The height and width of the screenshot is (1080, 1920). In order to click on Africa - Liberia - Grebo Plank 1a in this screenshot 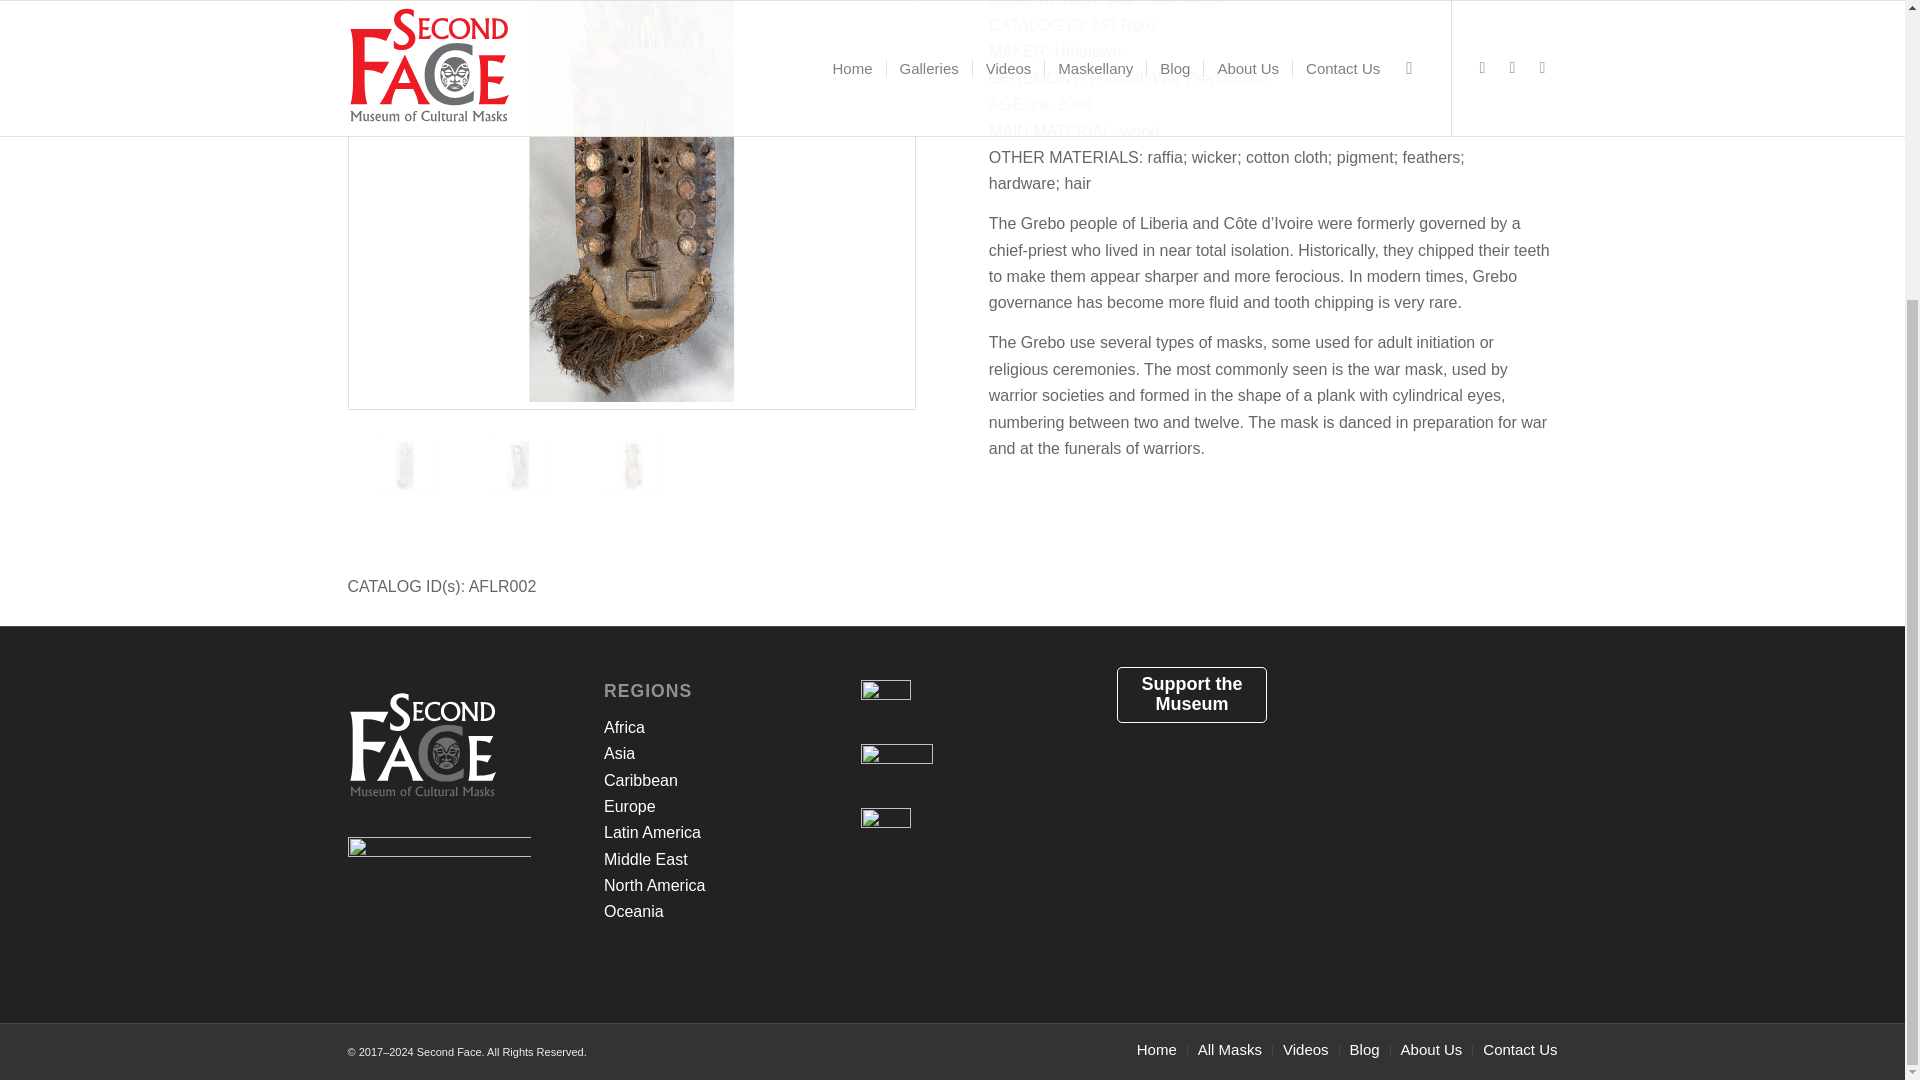, I will do `click(432, 494)`.